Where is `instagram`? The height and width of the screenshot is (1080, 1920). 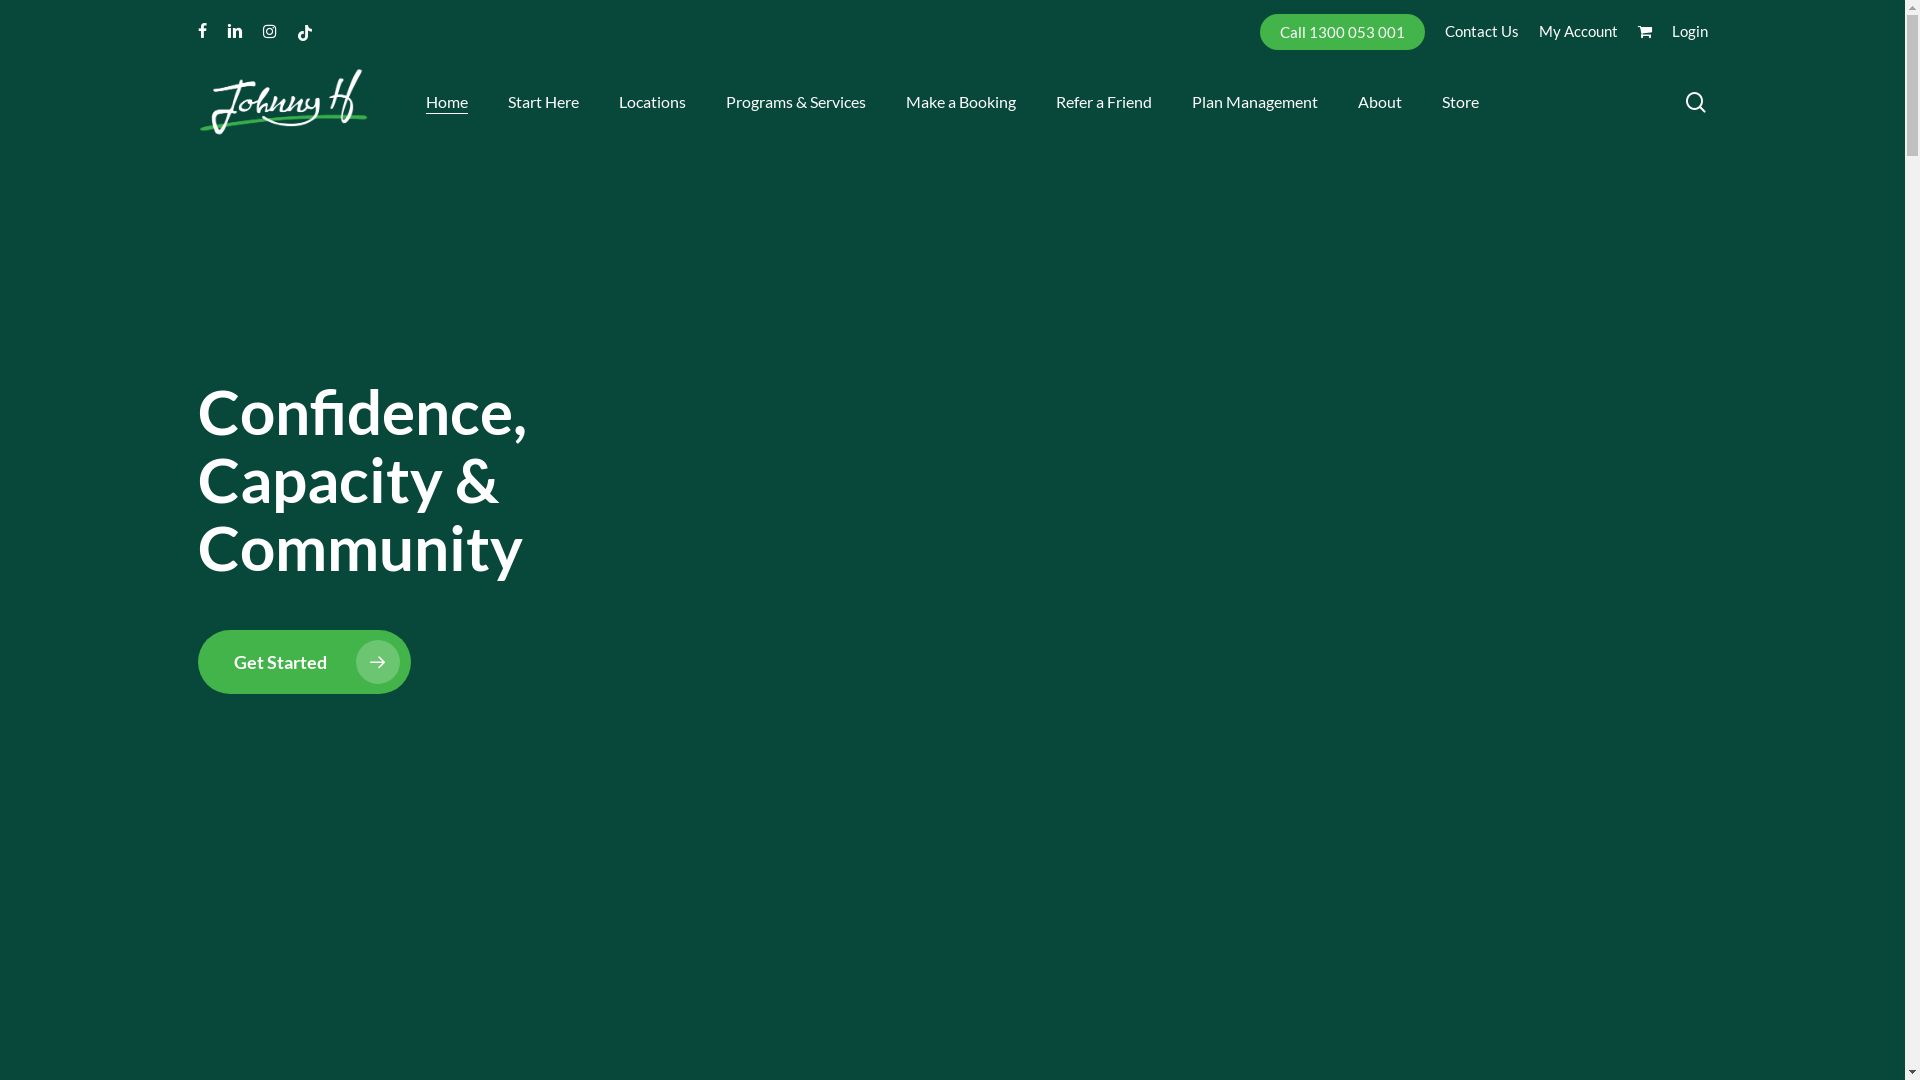 instagram is located at coordinates (269, 31).